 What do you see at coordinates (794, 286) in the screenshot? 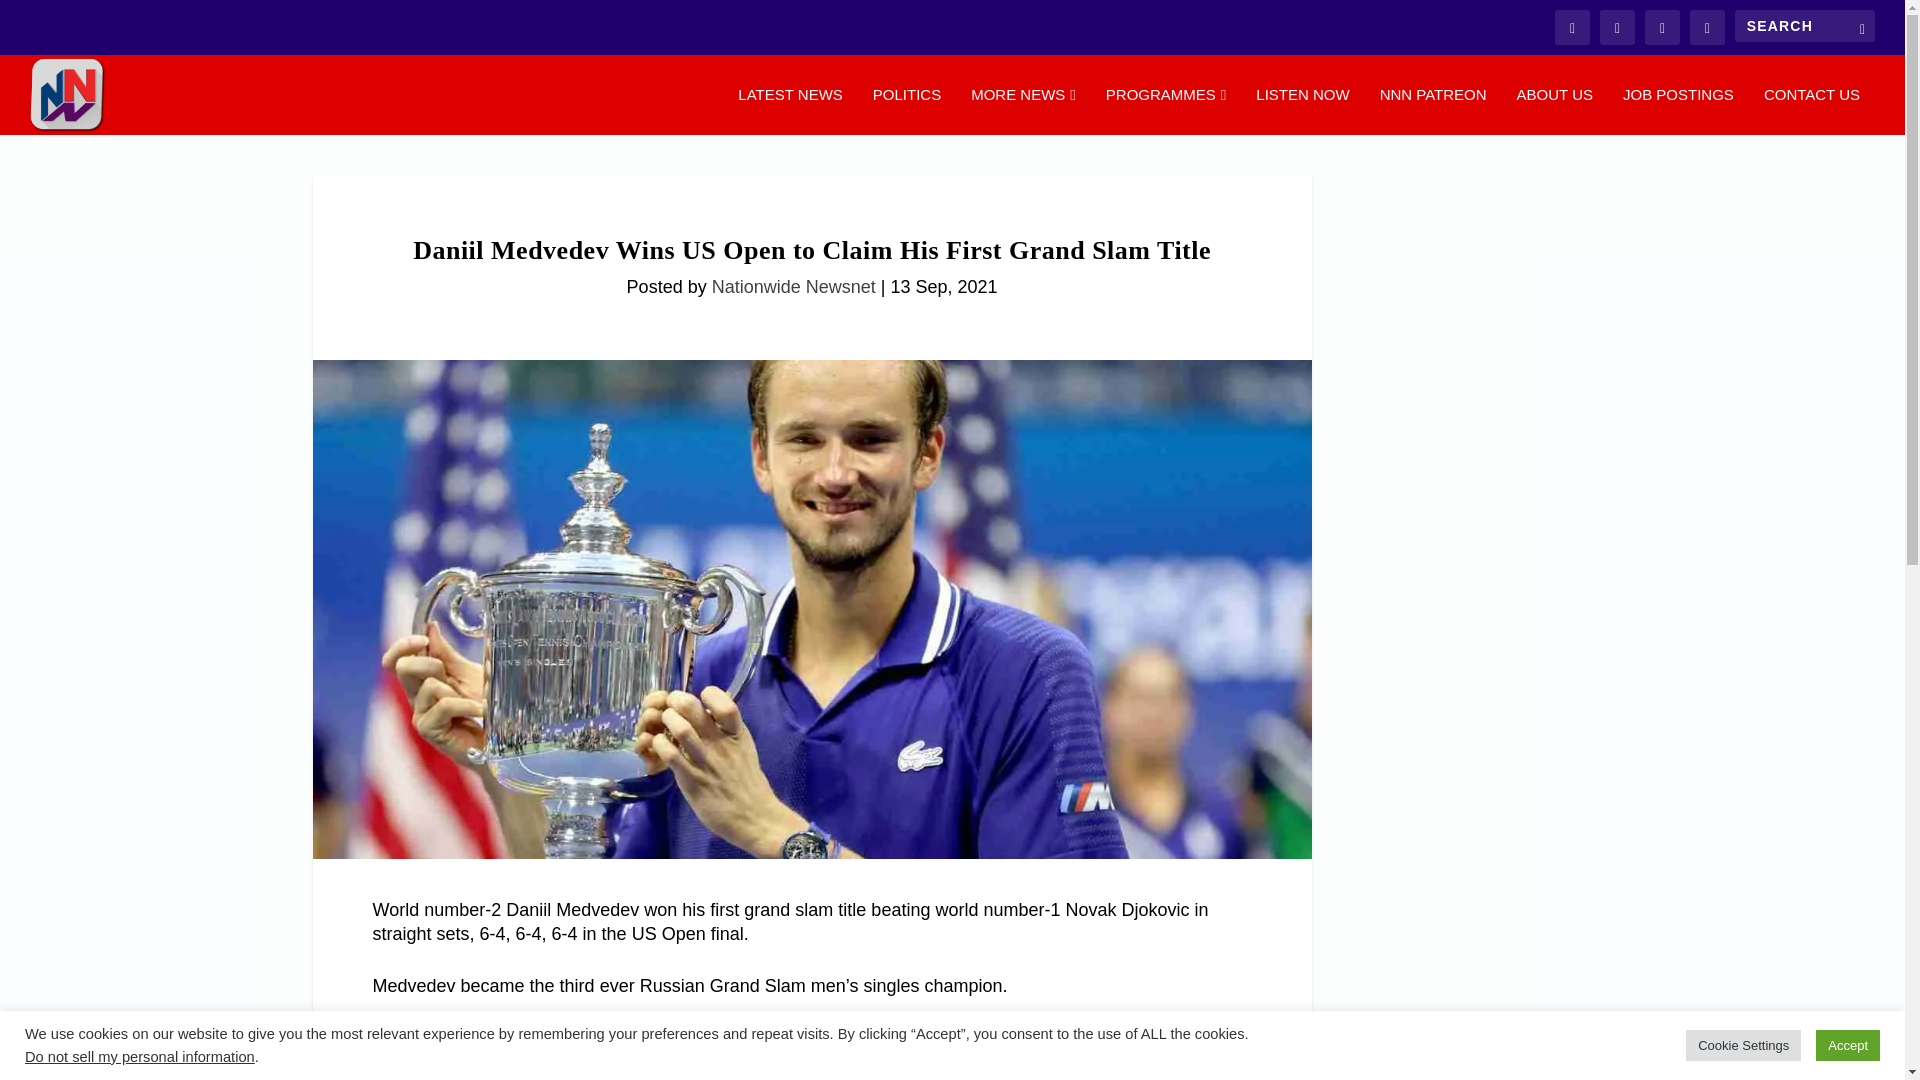
I see `Posts by Nationwide Newsnet` at bounding box center [794, 286].